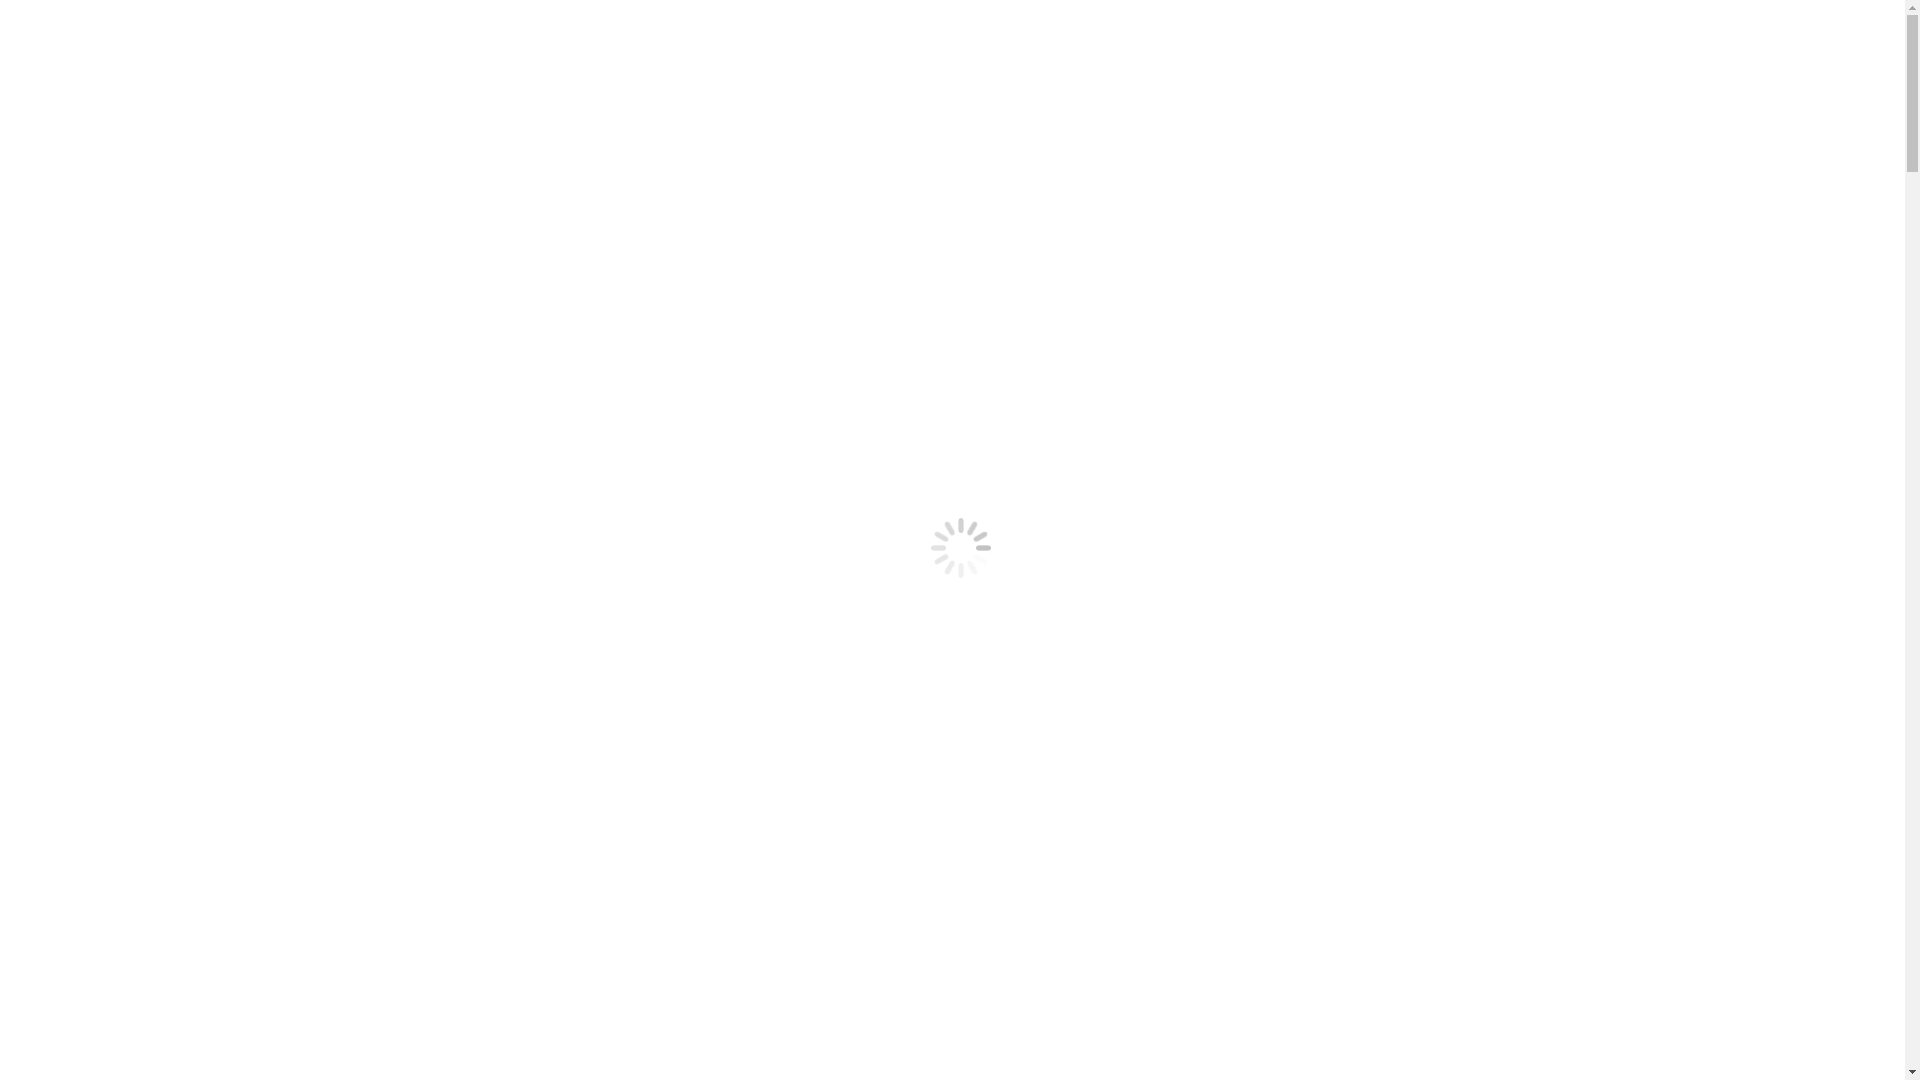 The height and width of the screenshot is (1080, 1920). Describe the element at coordinates (165, 316) in the screenshot. I see `Overhead Line Services` at that location.